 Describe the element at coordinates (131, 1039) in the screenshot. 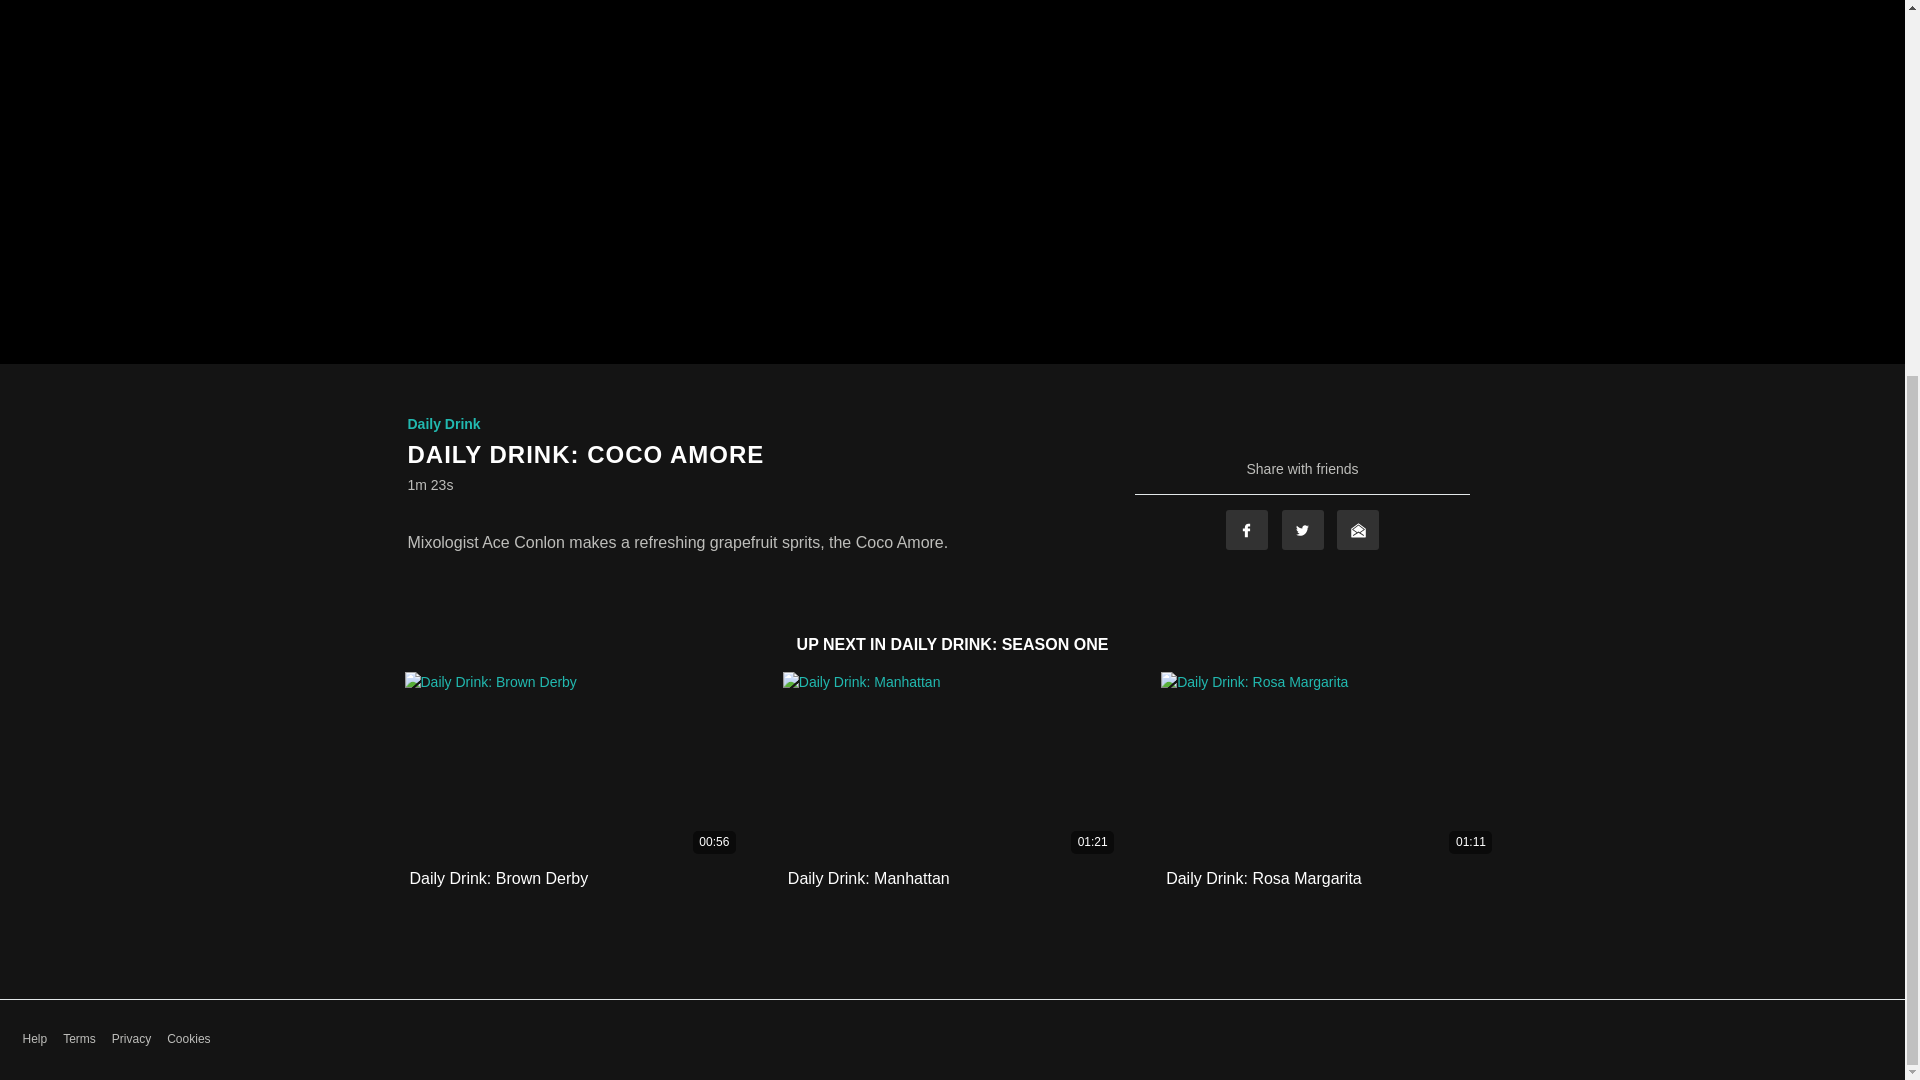

I see `Privacy` at that location.